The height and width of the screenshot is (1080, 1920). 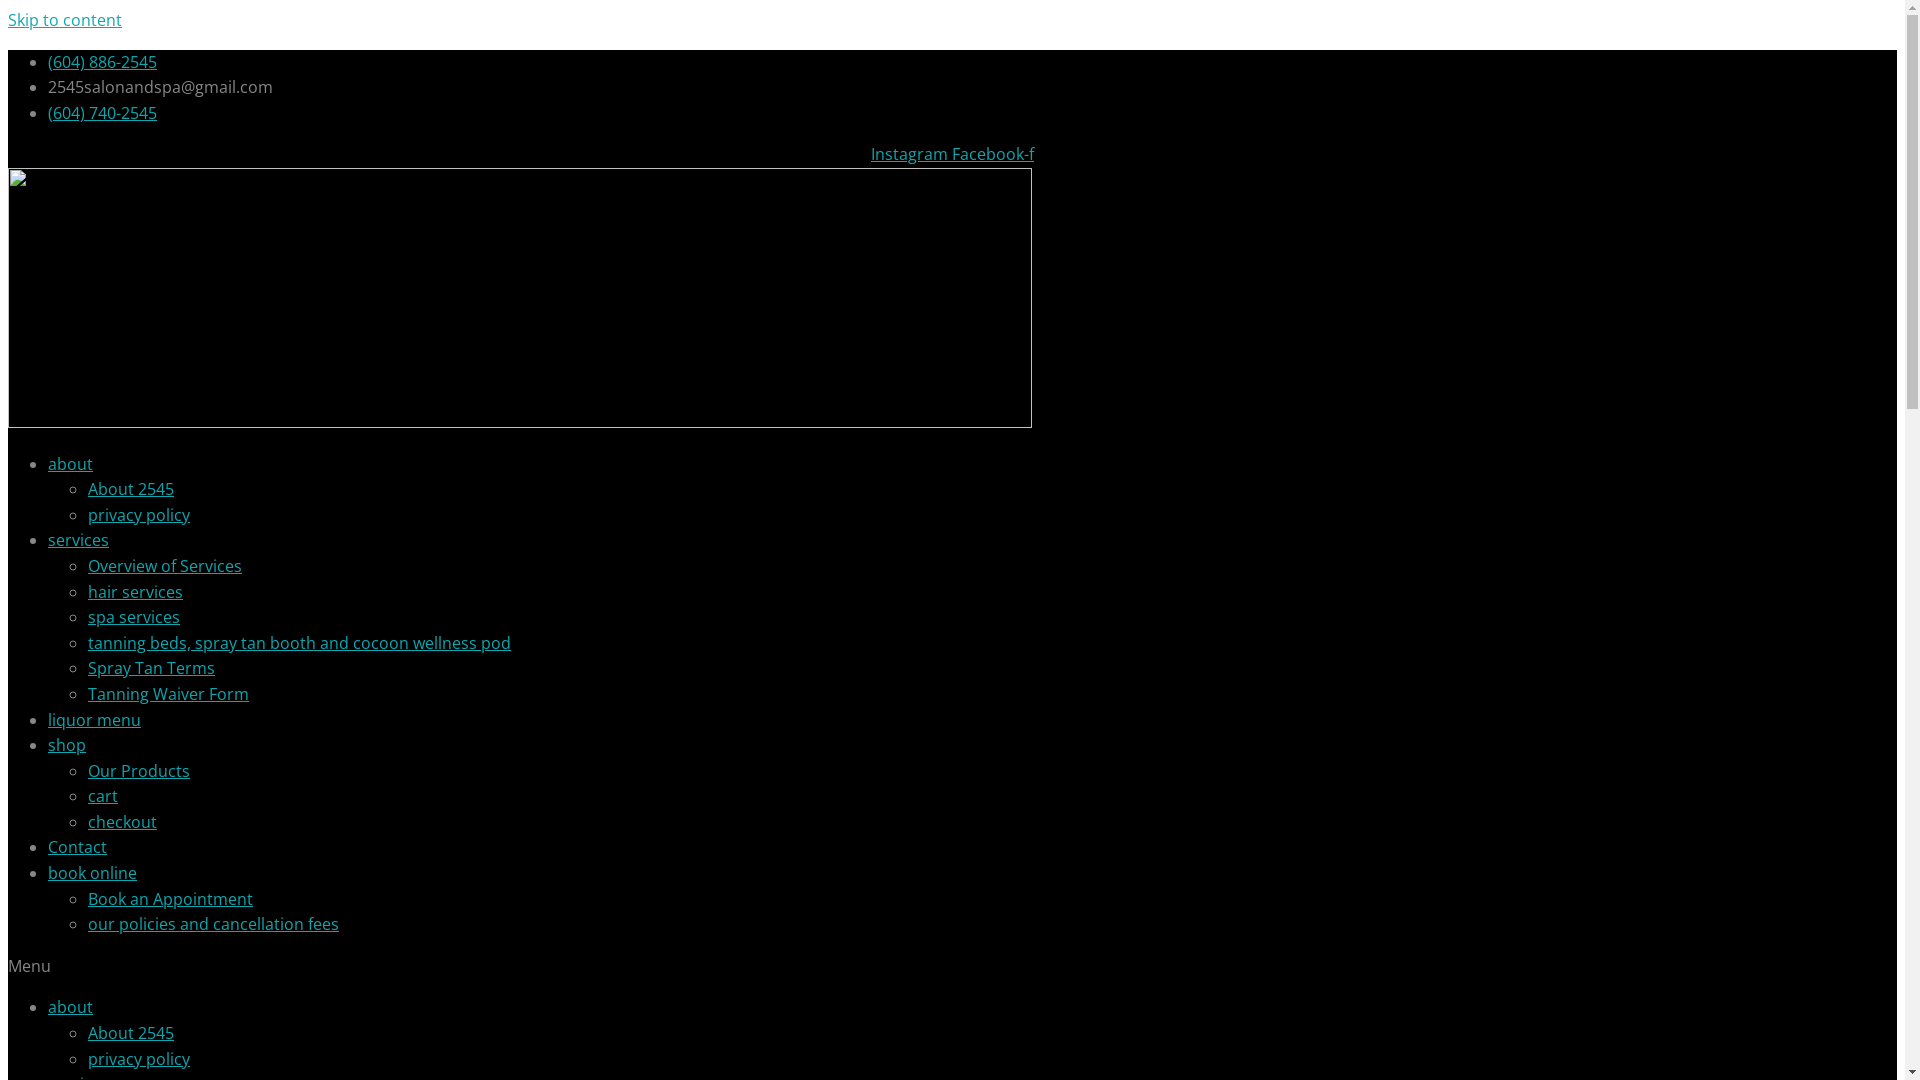 I want to click on About 2545, so click(x=131, y=1033).